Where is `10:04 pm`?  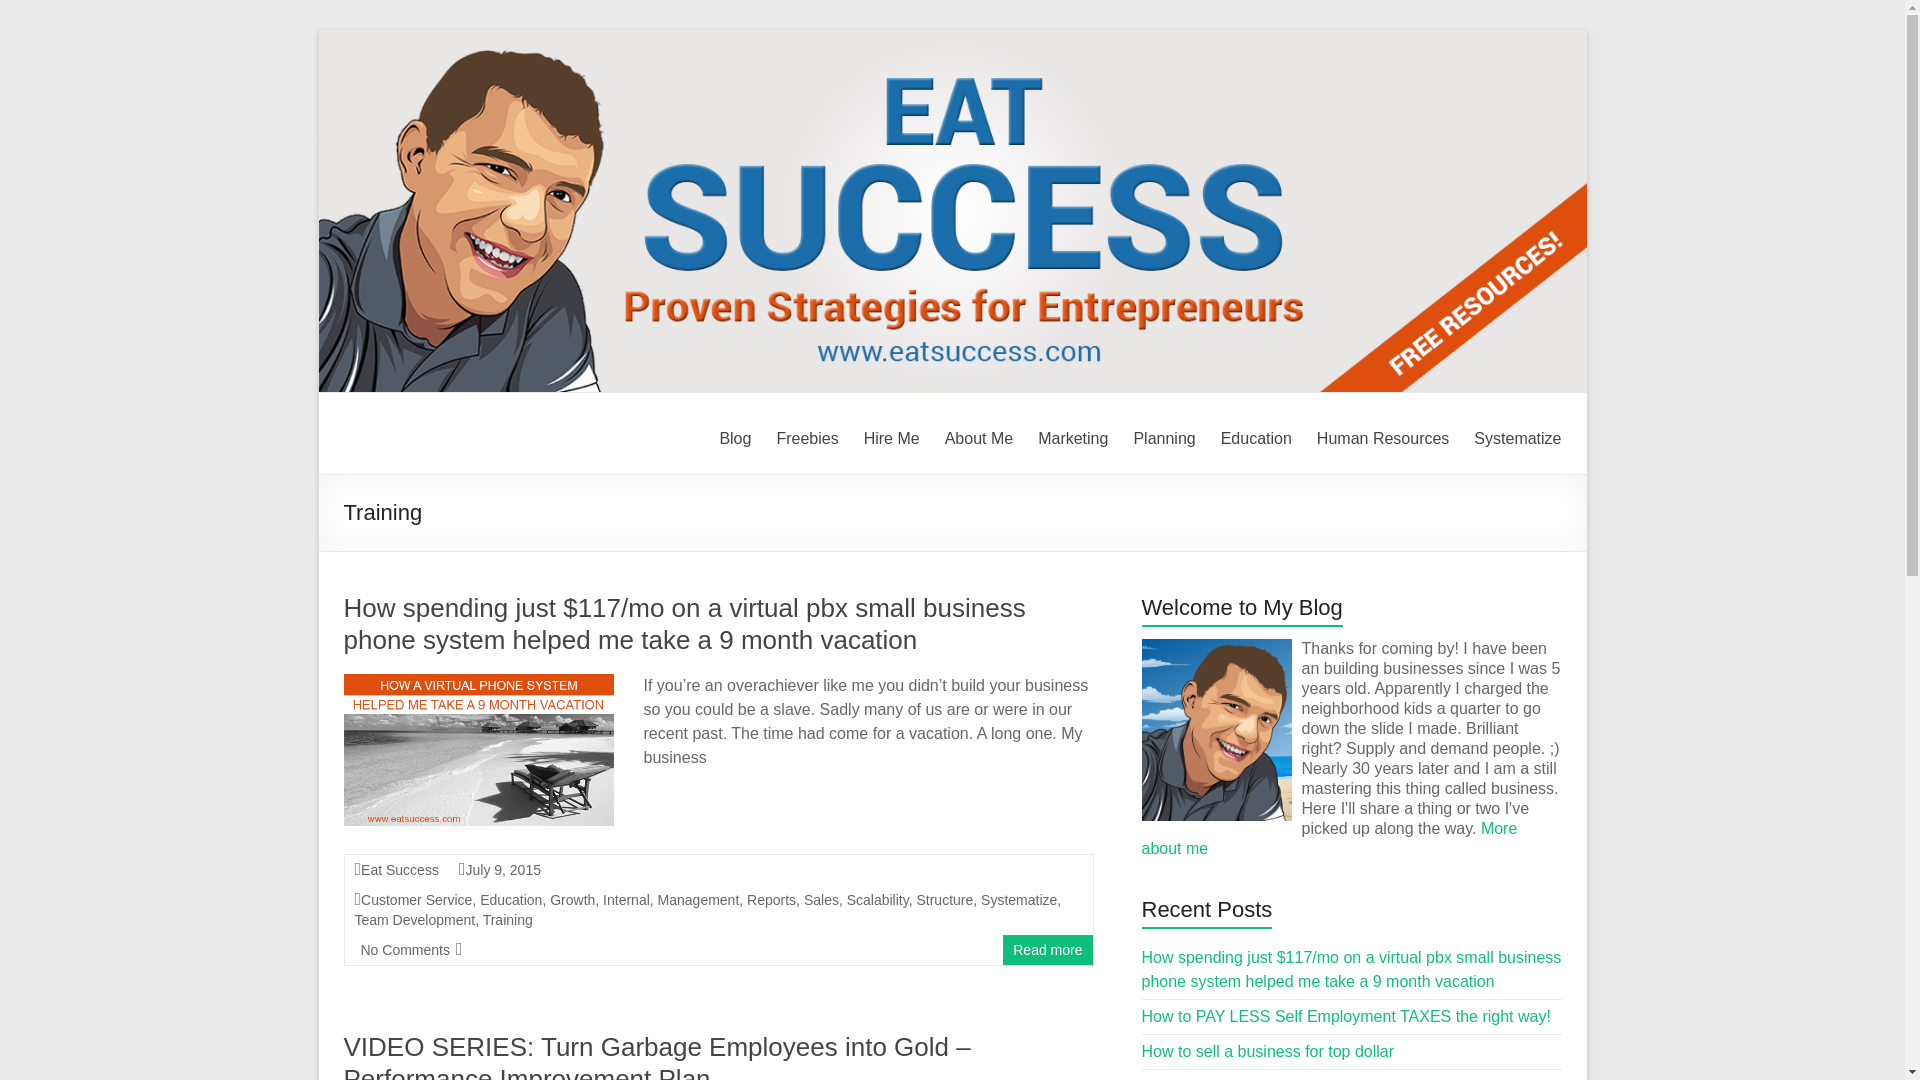
10:04 pm is located at coordinates (502, 870).